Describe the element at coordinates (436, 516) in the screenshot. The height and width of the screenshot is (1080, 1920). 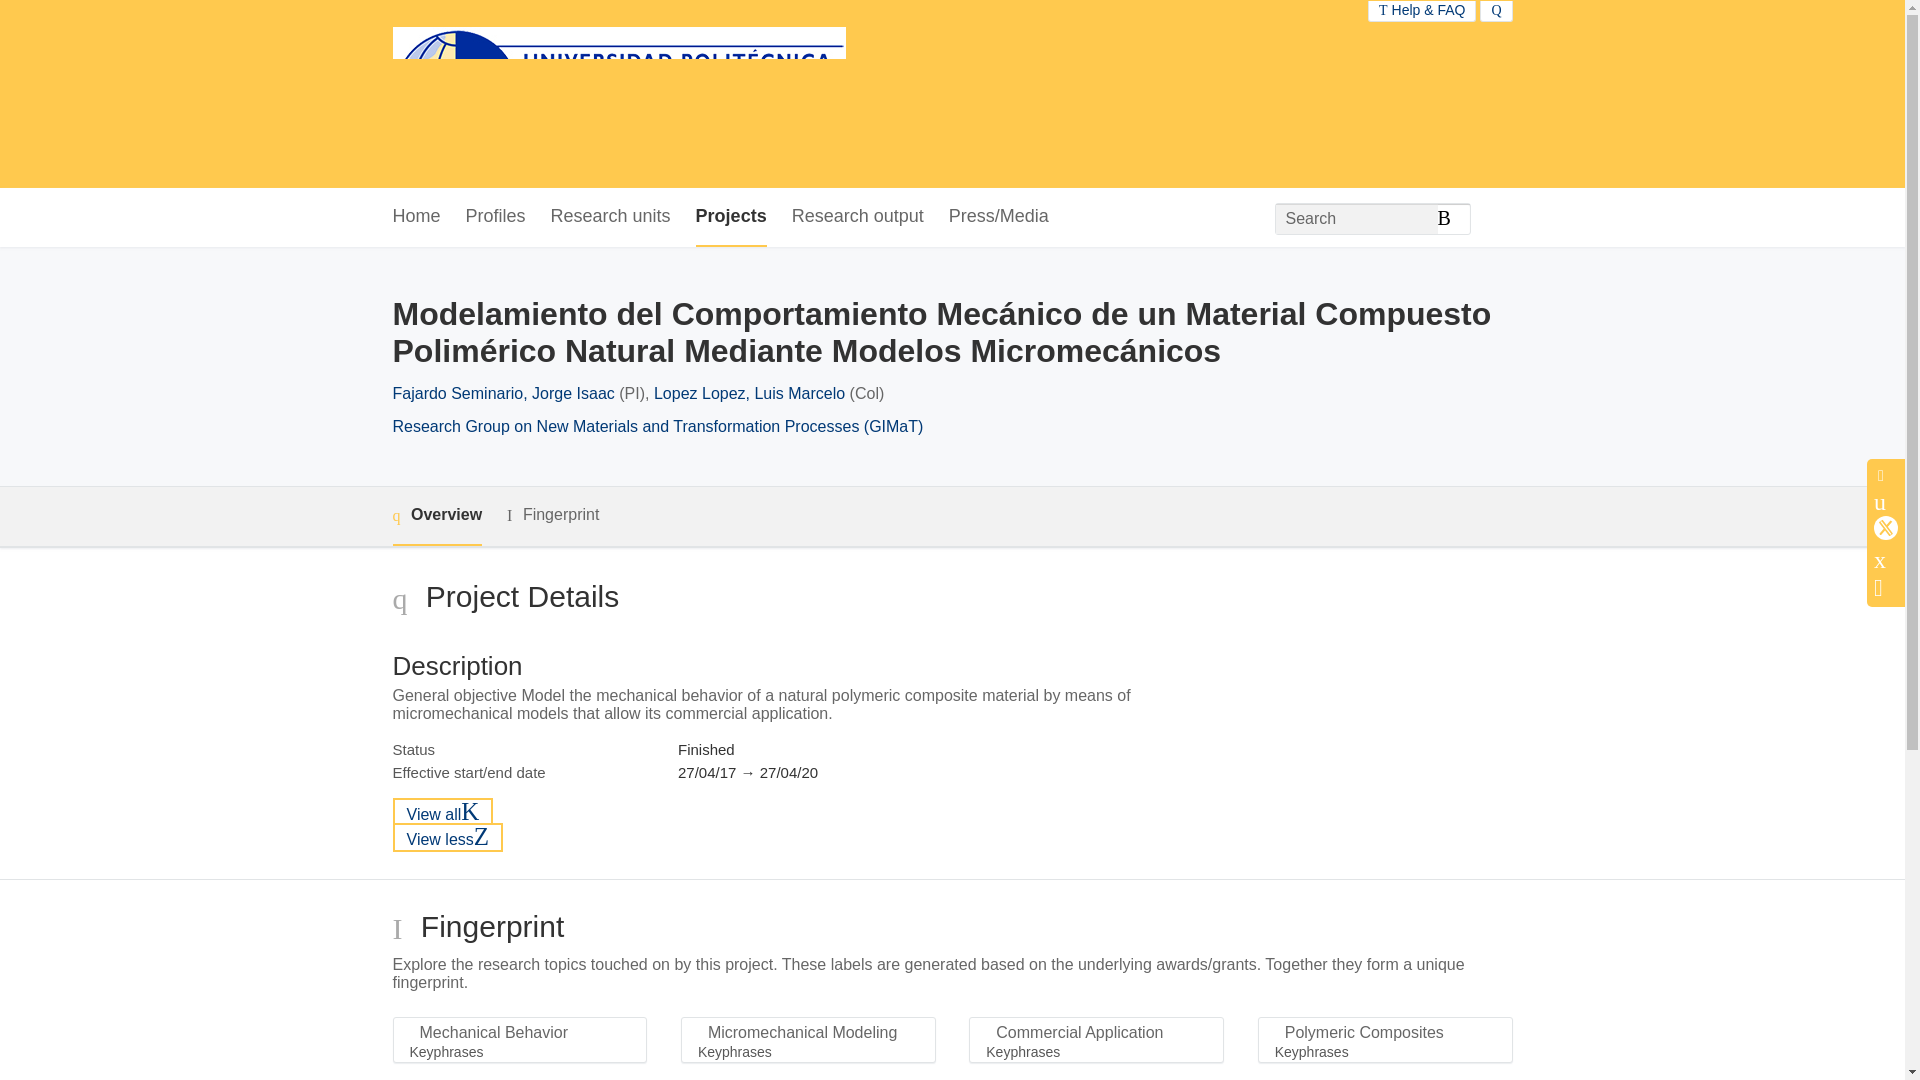
I see `Overview` at that location.